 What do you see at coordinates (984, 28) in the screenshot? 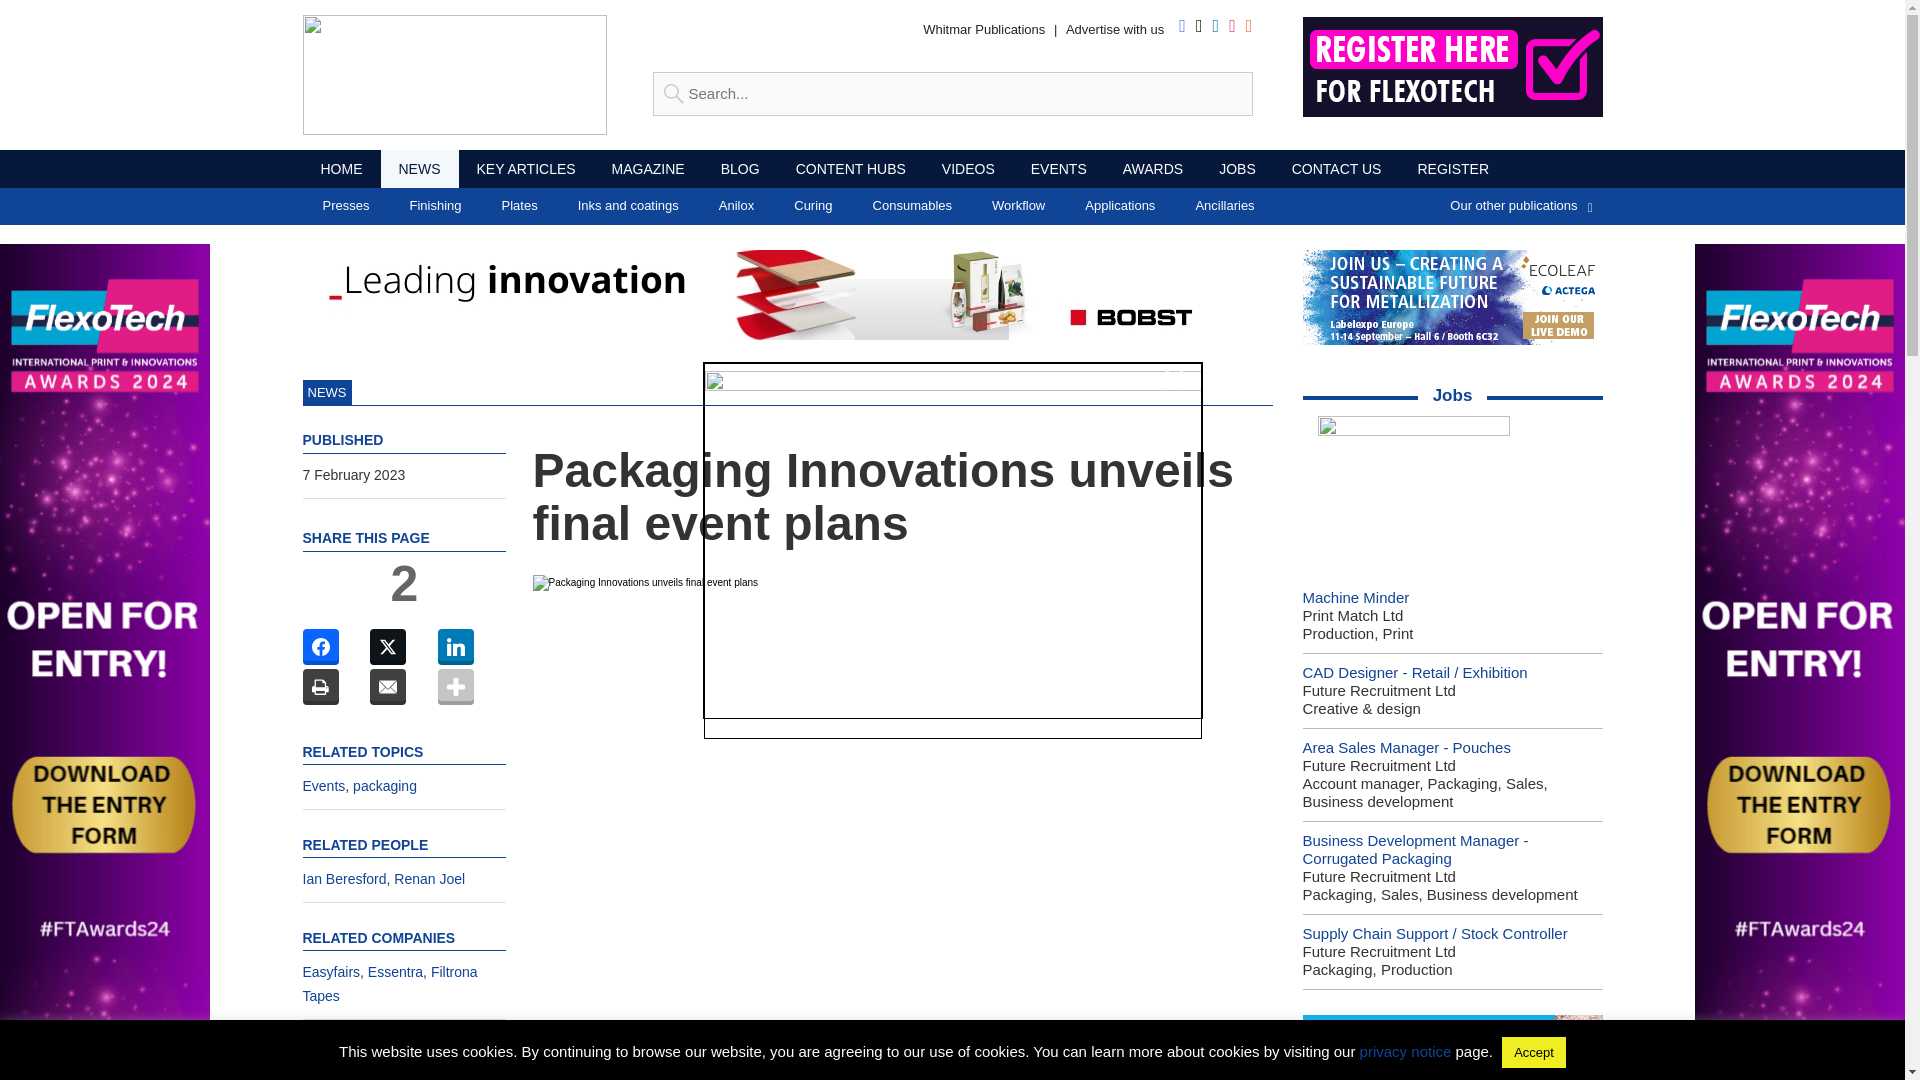
I see `Whitmar Publications` at bounding box center [984, 28].